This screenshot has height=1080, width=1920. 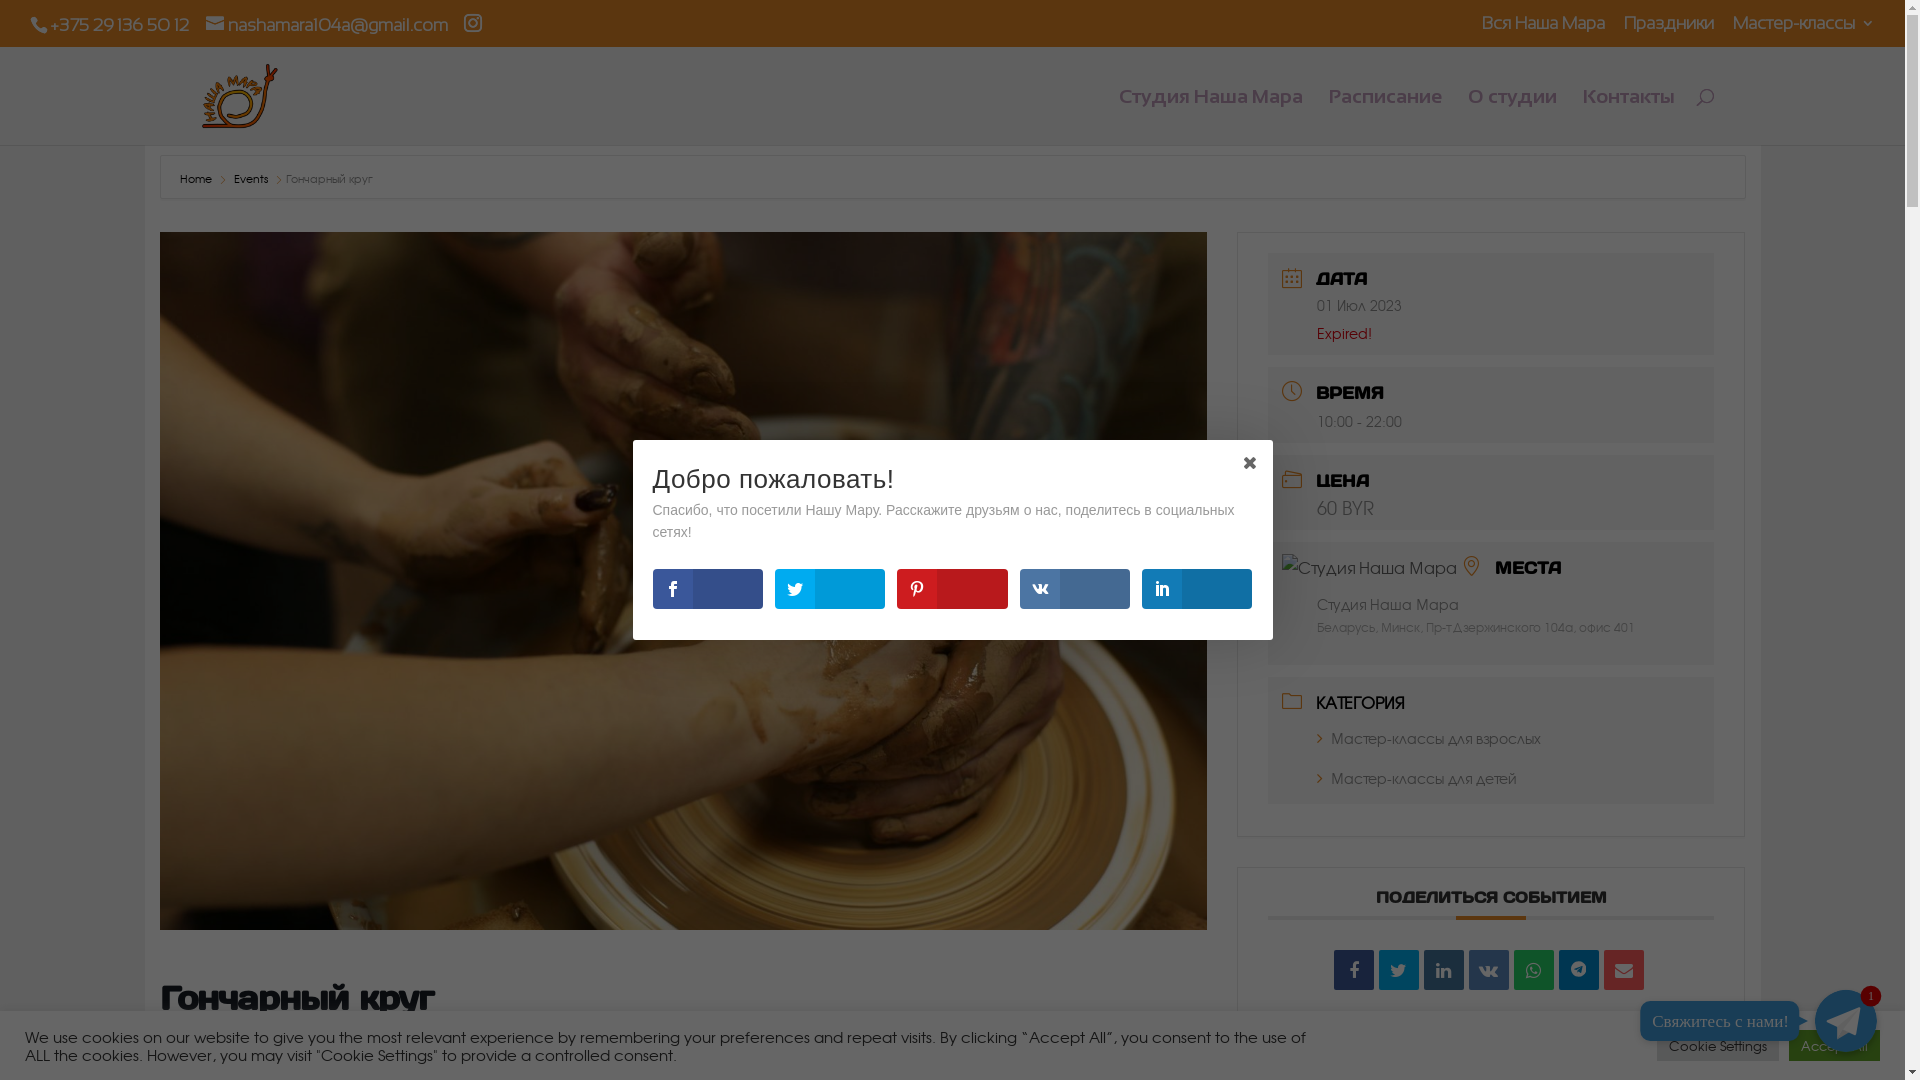 I want to click on nashamara104a@gmail.com, so click(x=327, y=24).